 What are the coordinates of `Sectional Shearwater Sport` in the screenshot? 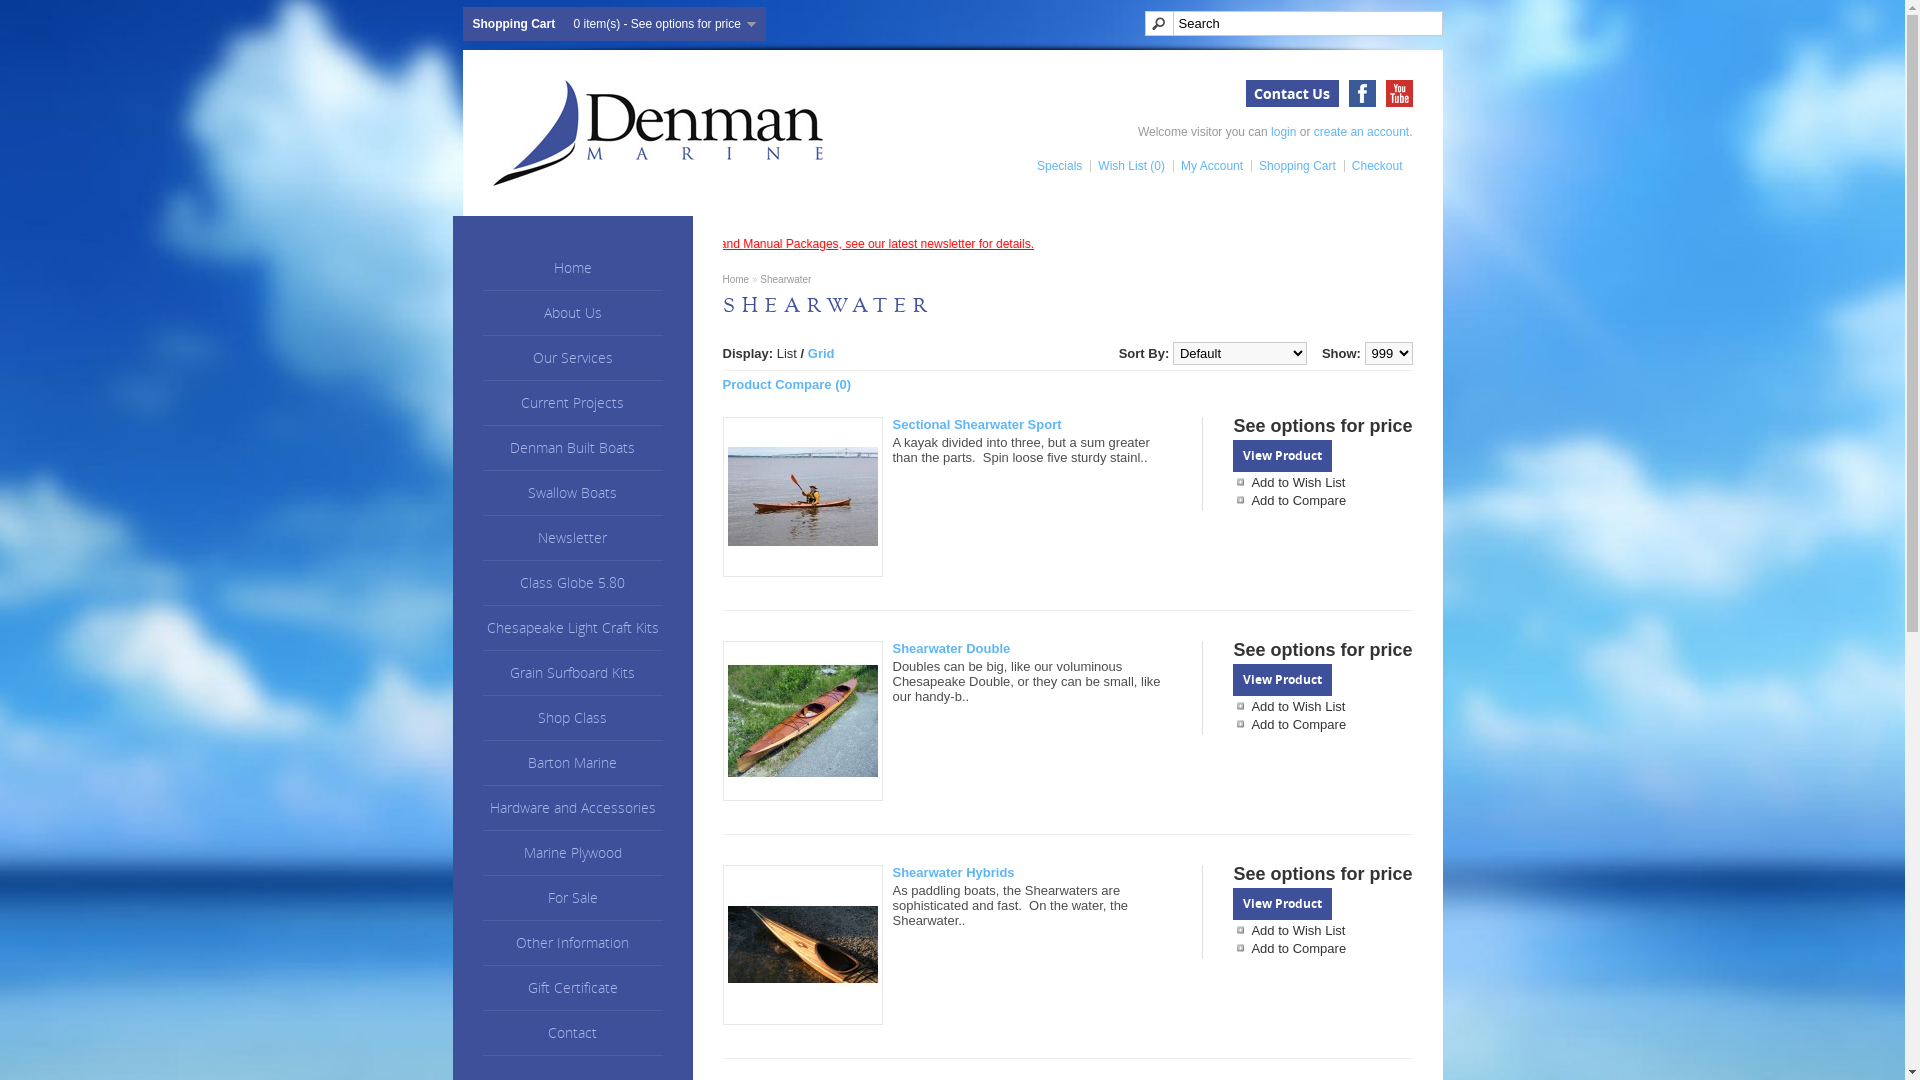 It's located at (802, 497).